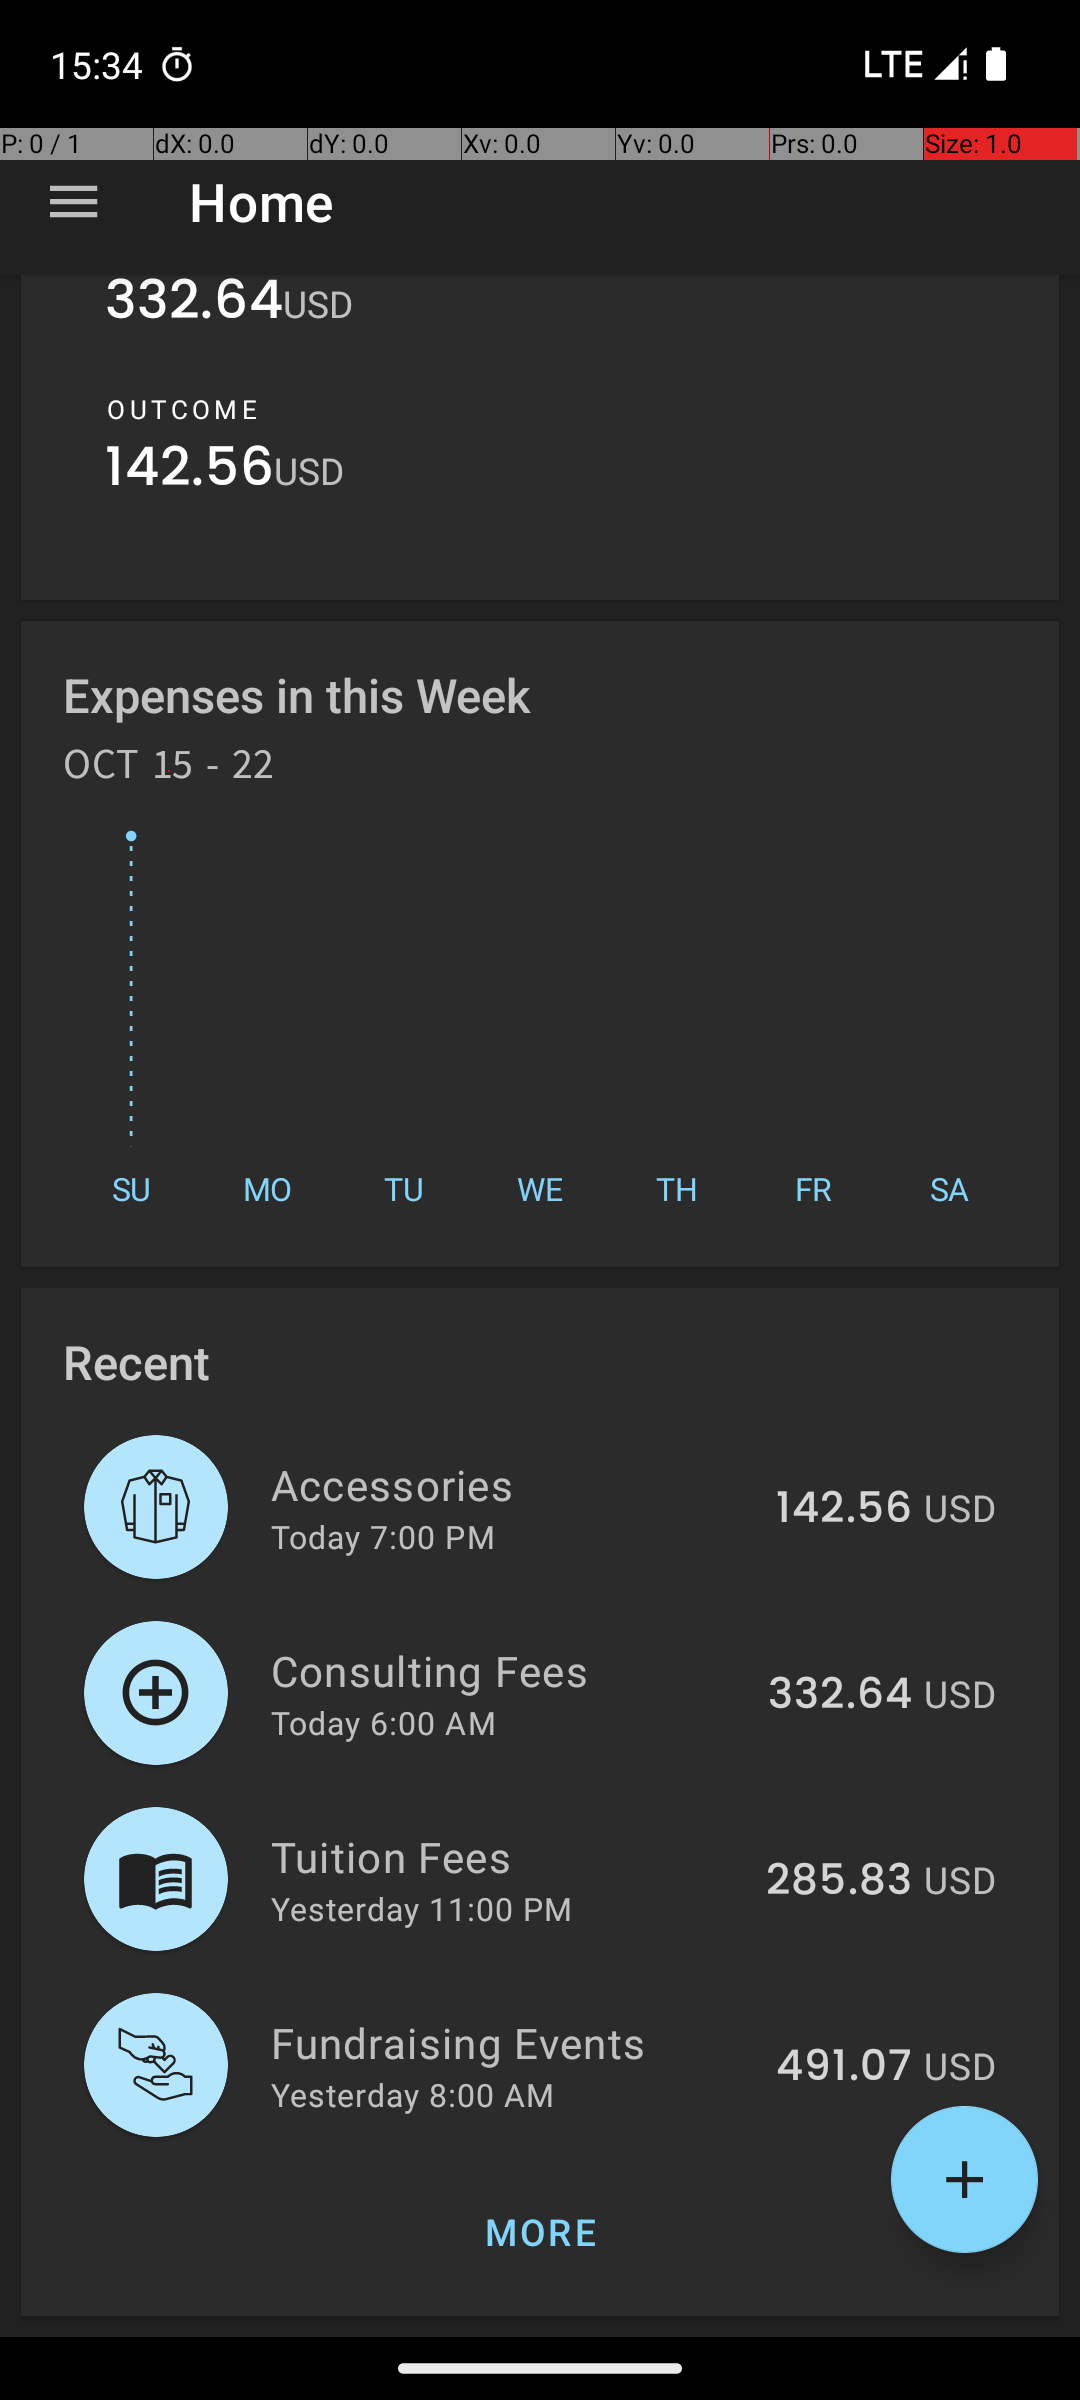  I want to click on Consulting Fees, so click(508, 1670).